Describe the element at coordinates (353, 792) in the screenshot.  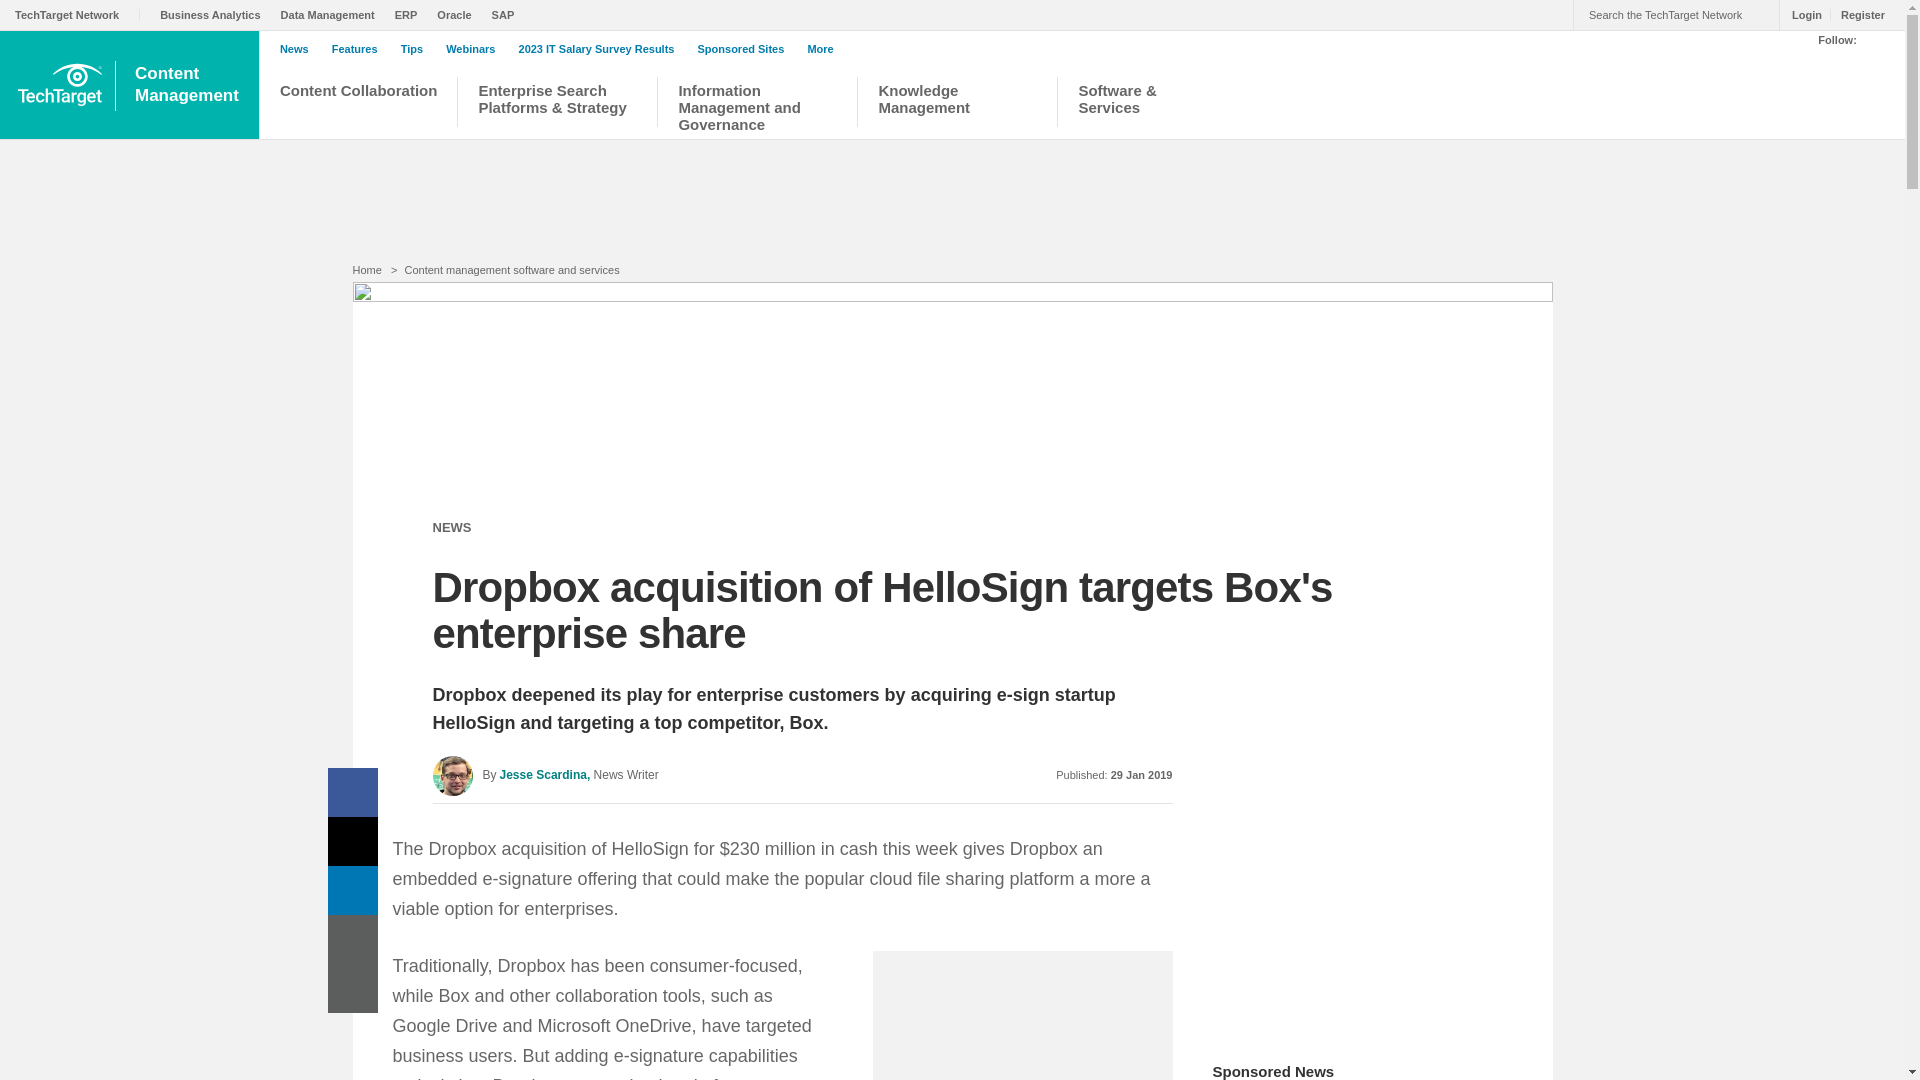
I see `Share on Facebook` at that location.